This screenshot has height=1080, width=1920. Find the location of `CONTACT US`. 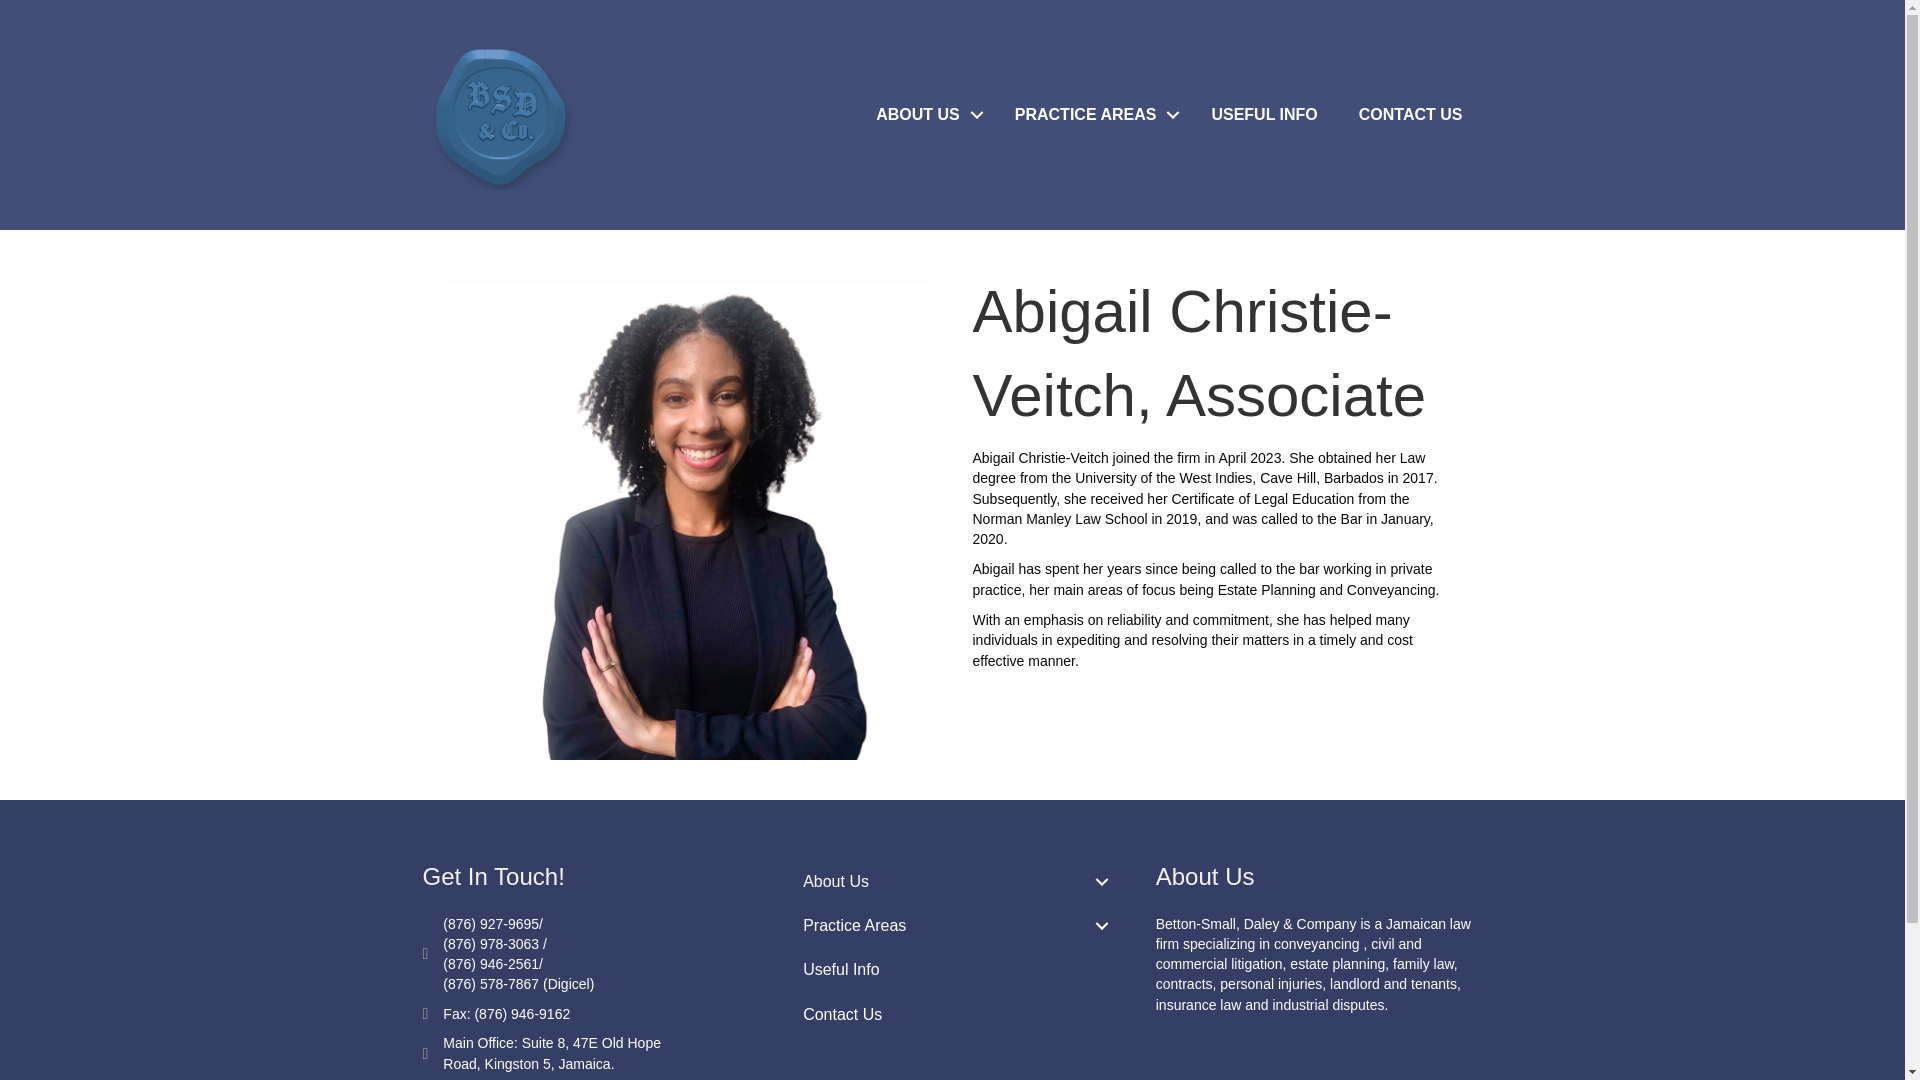

CONTACT US is located at coordinates (1410, 114).